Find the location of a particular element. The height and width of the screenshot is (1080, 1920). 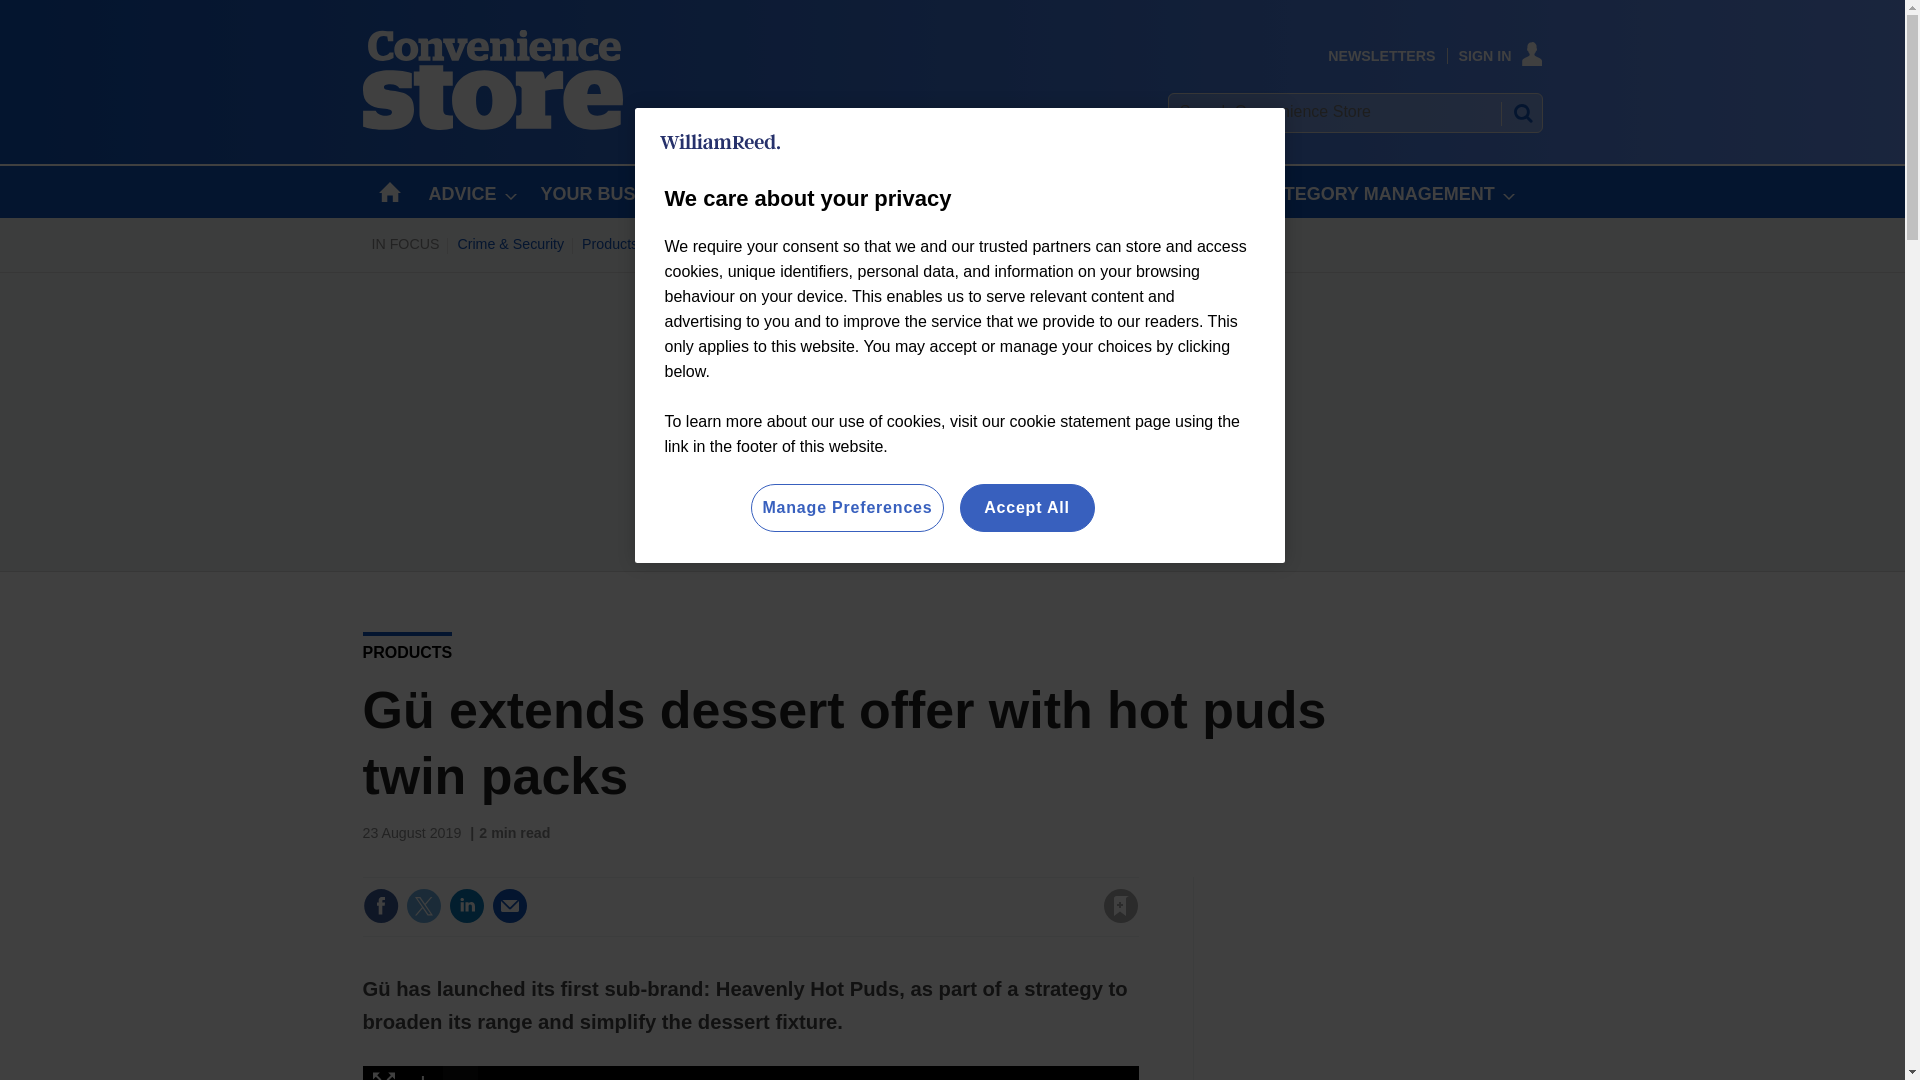

William Reed is located at coordinates (720, 142).